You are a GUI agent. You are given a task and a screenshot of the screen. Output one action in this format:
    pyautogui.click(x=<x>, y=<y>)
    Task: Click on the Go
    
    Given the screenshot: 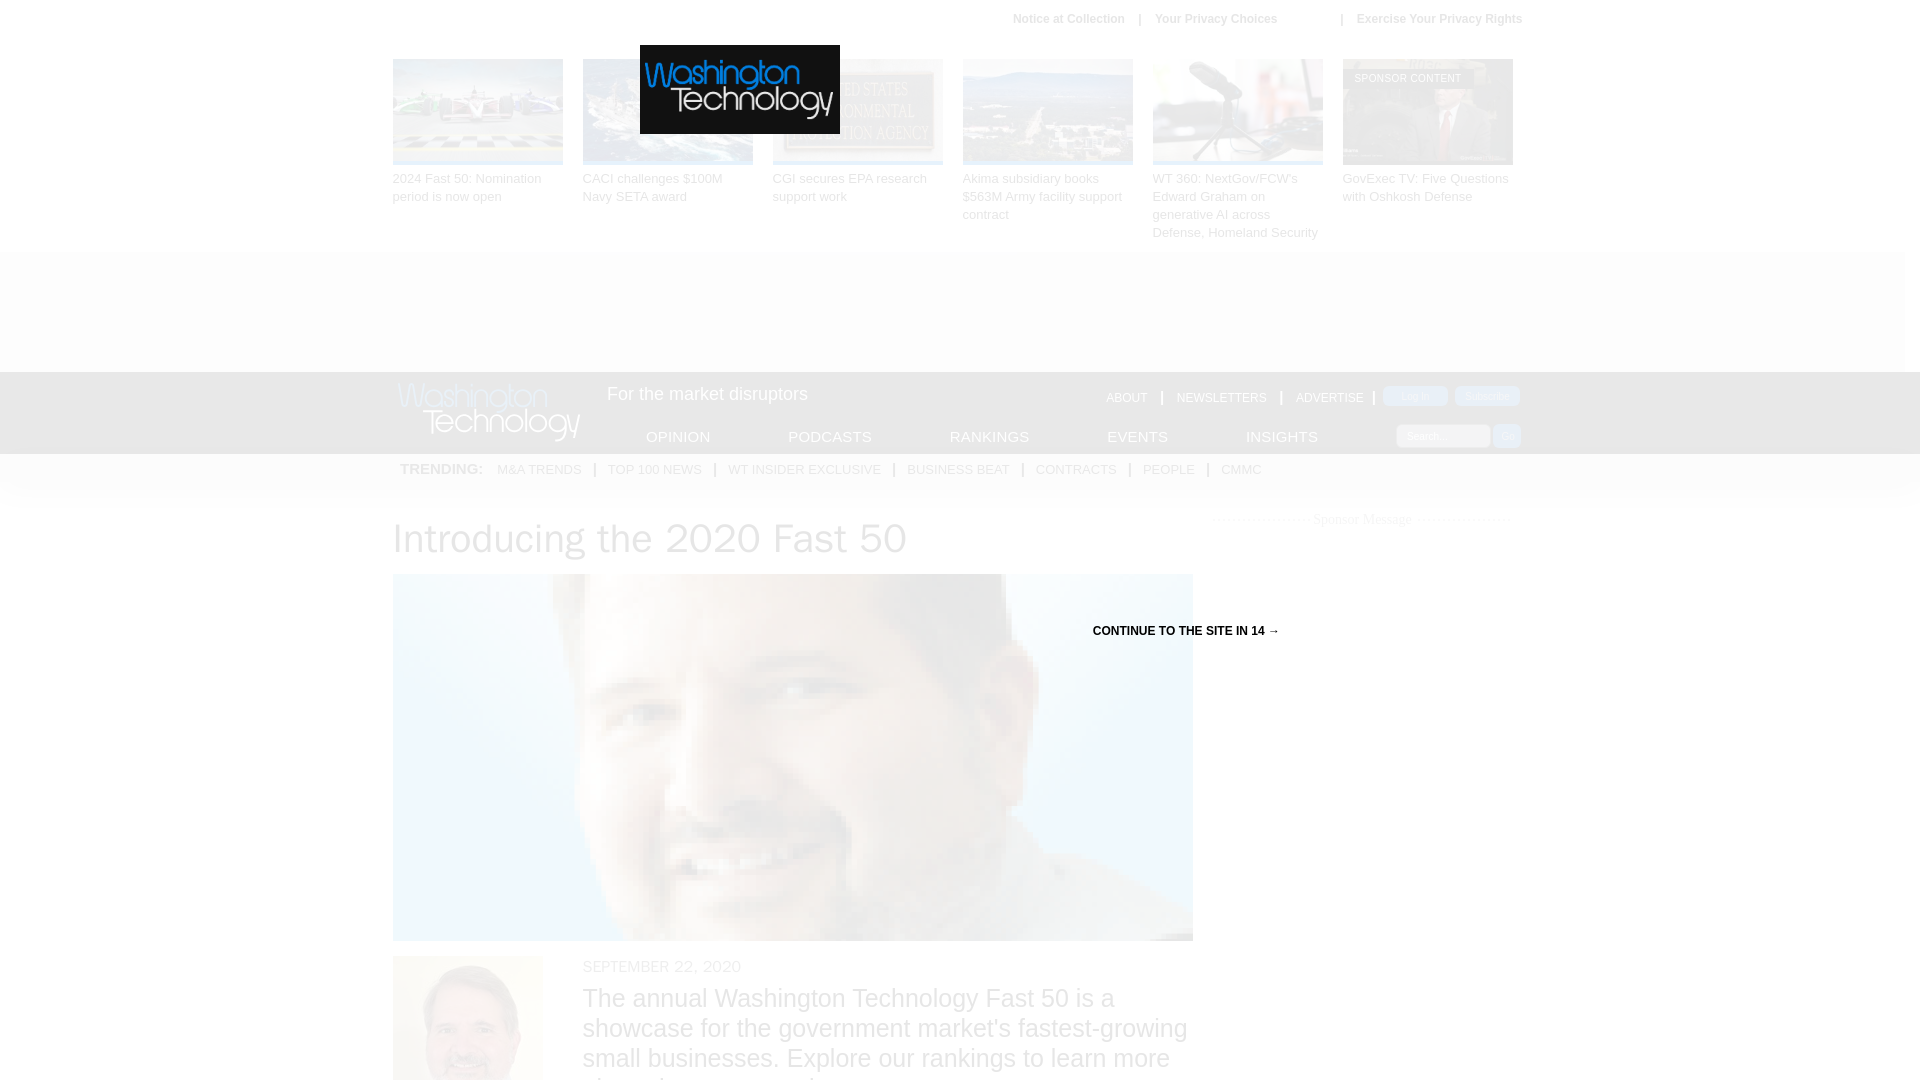 What is the action you would take?
    pyautogui.click(x=1506, y=436)
    